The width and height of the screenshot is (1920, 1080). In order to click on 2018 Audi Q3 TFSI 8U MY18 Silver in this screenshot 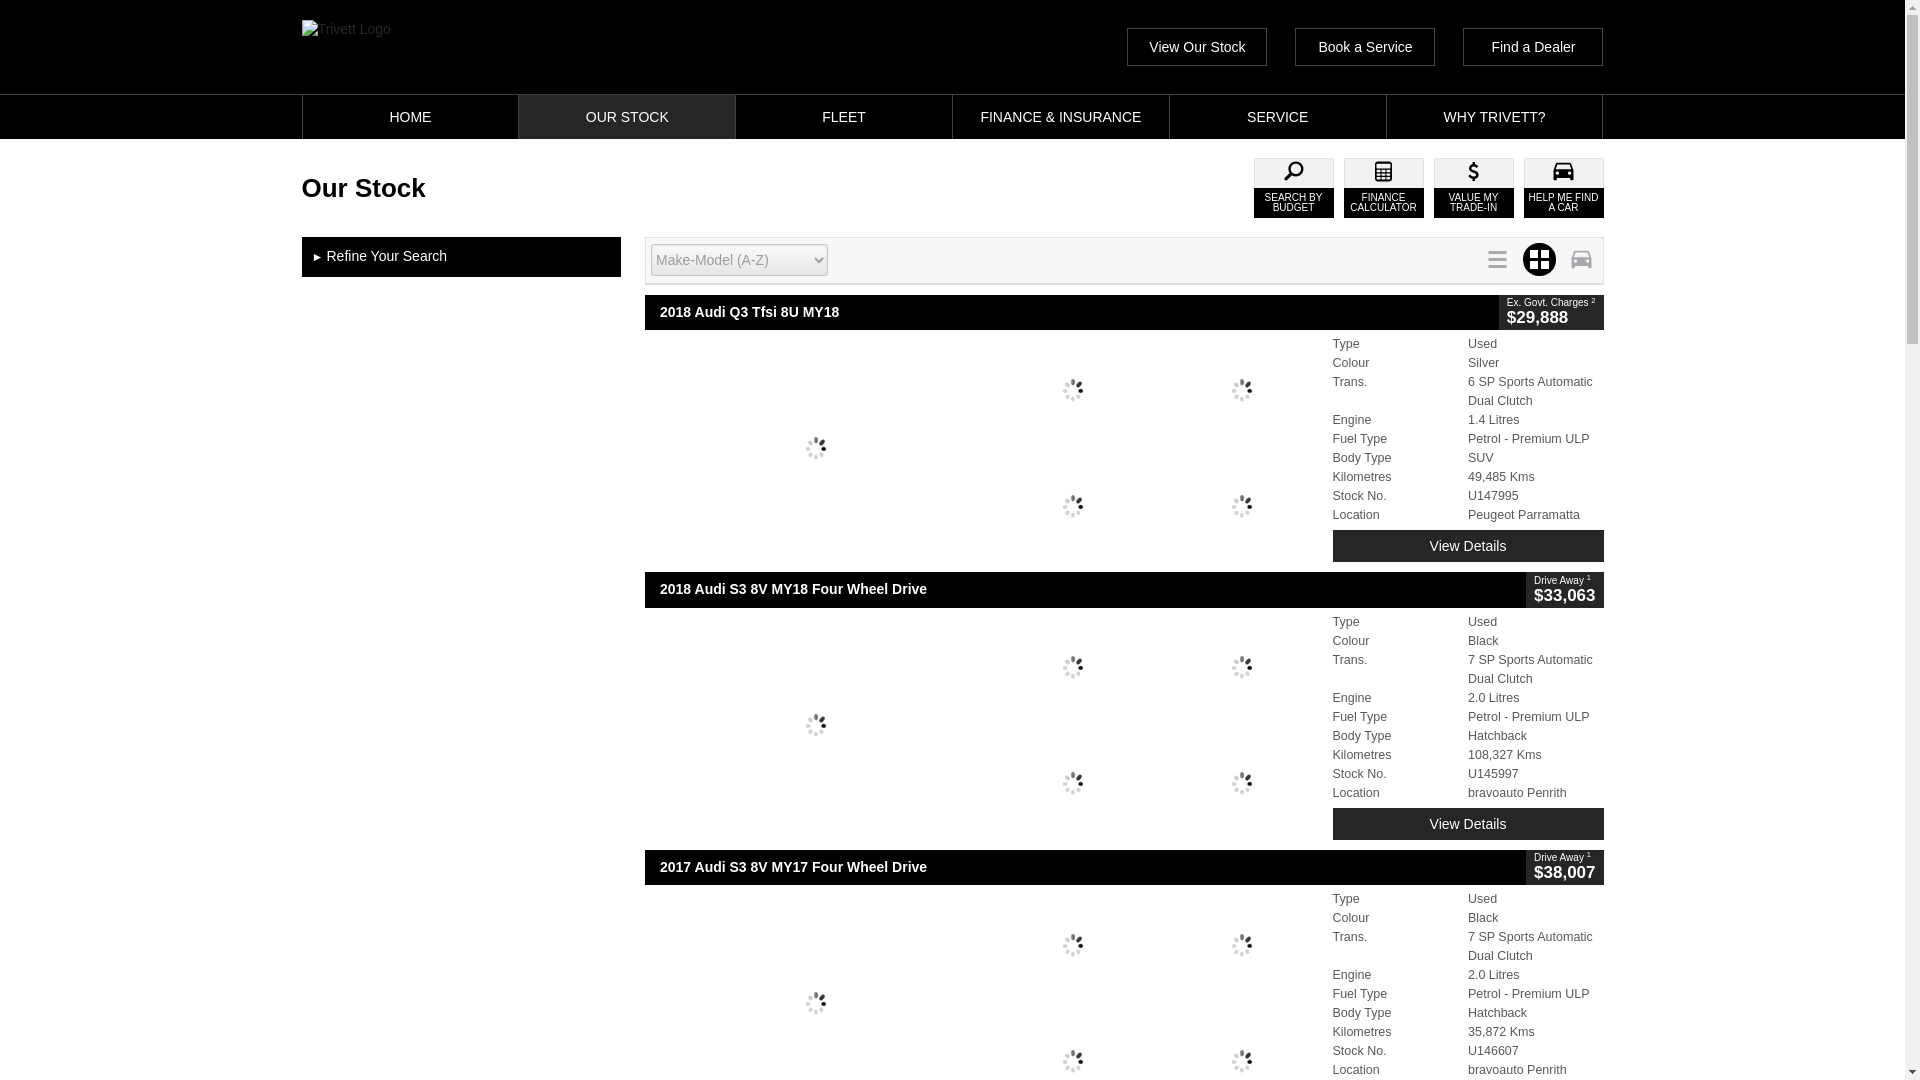, I will do `click(984, 448)`.